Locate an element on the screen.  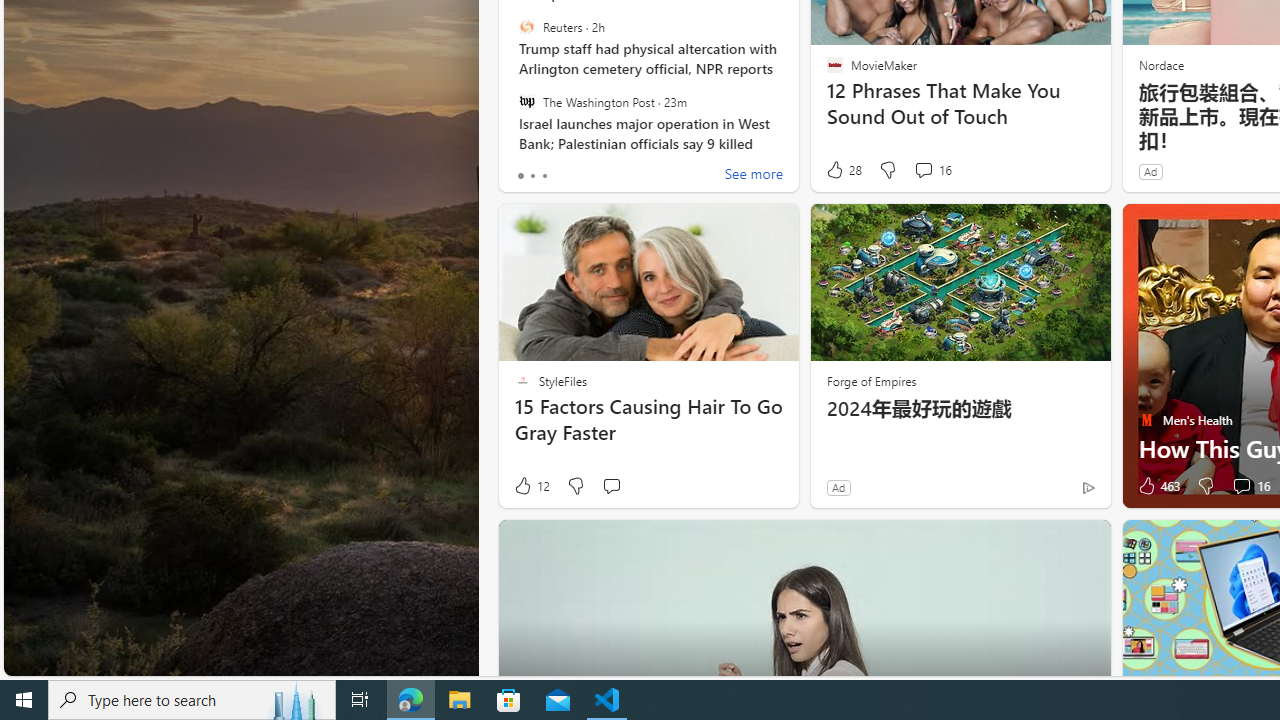
View comments 16 Comment is located at coordinates (1241, 486).